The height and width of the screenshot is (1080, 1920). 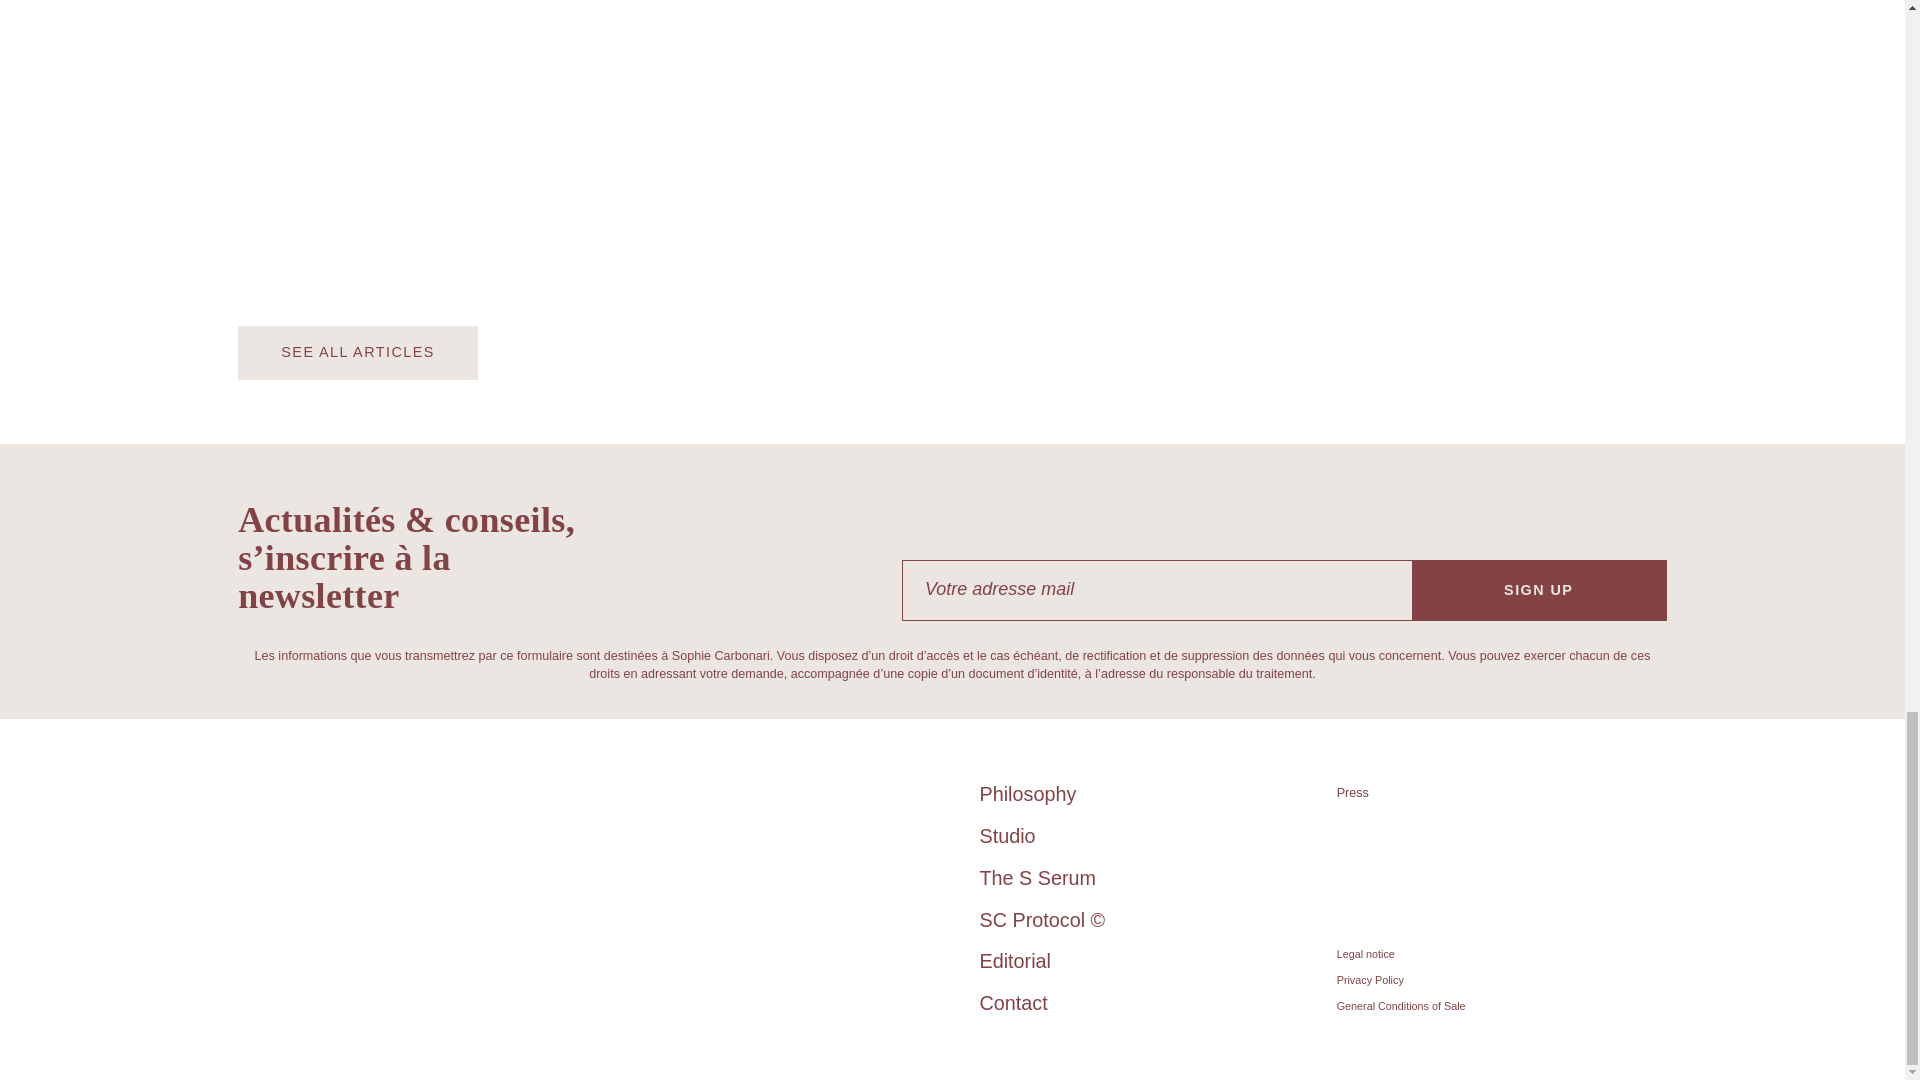 I want to click on Editorial, so click(x=1014, y=961).